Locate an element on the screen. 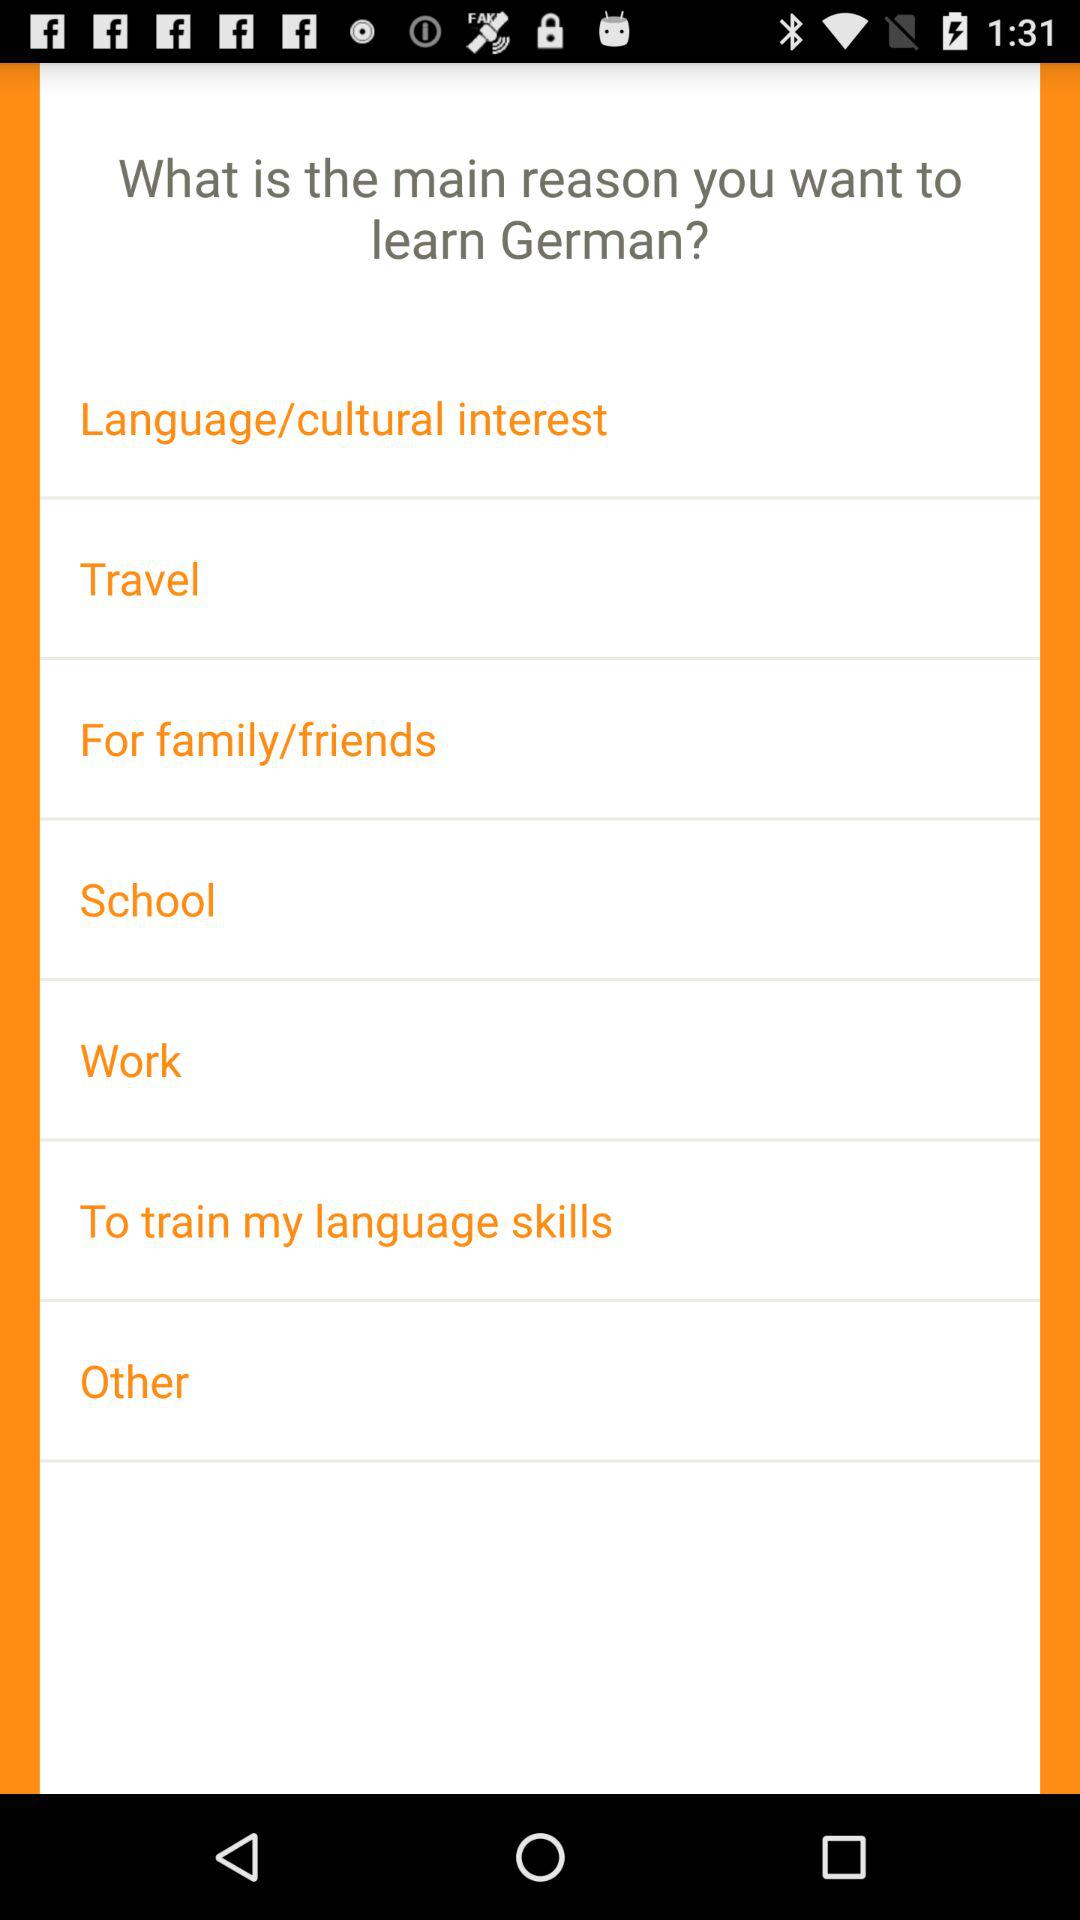 The image size is (1080, 1920). choose the work icon is located at coordinates (540, 1060).